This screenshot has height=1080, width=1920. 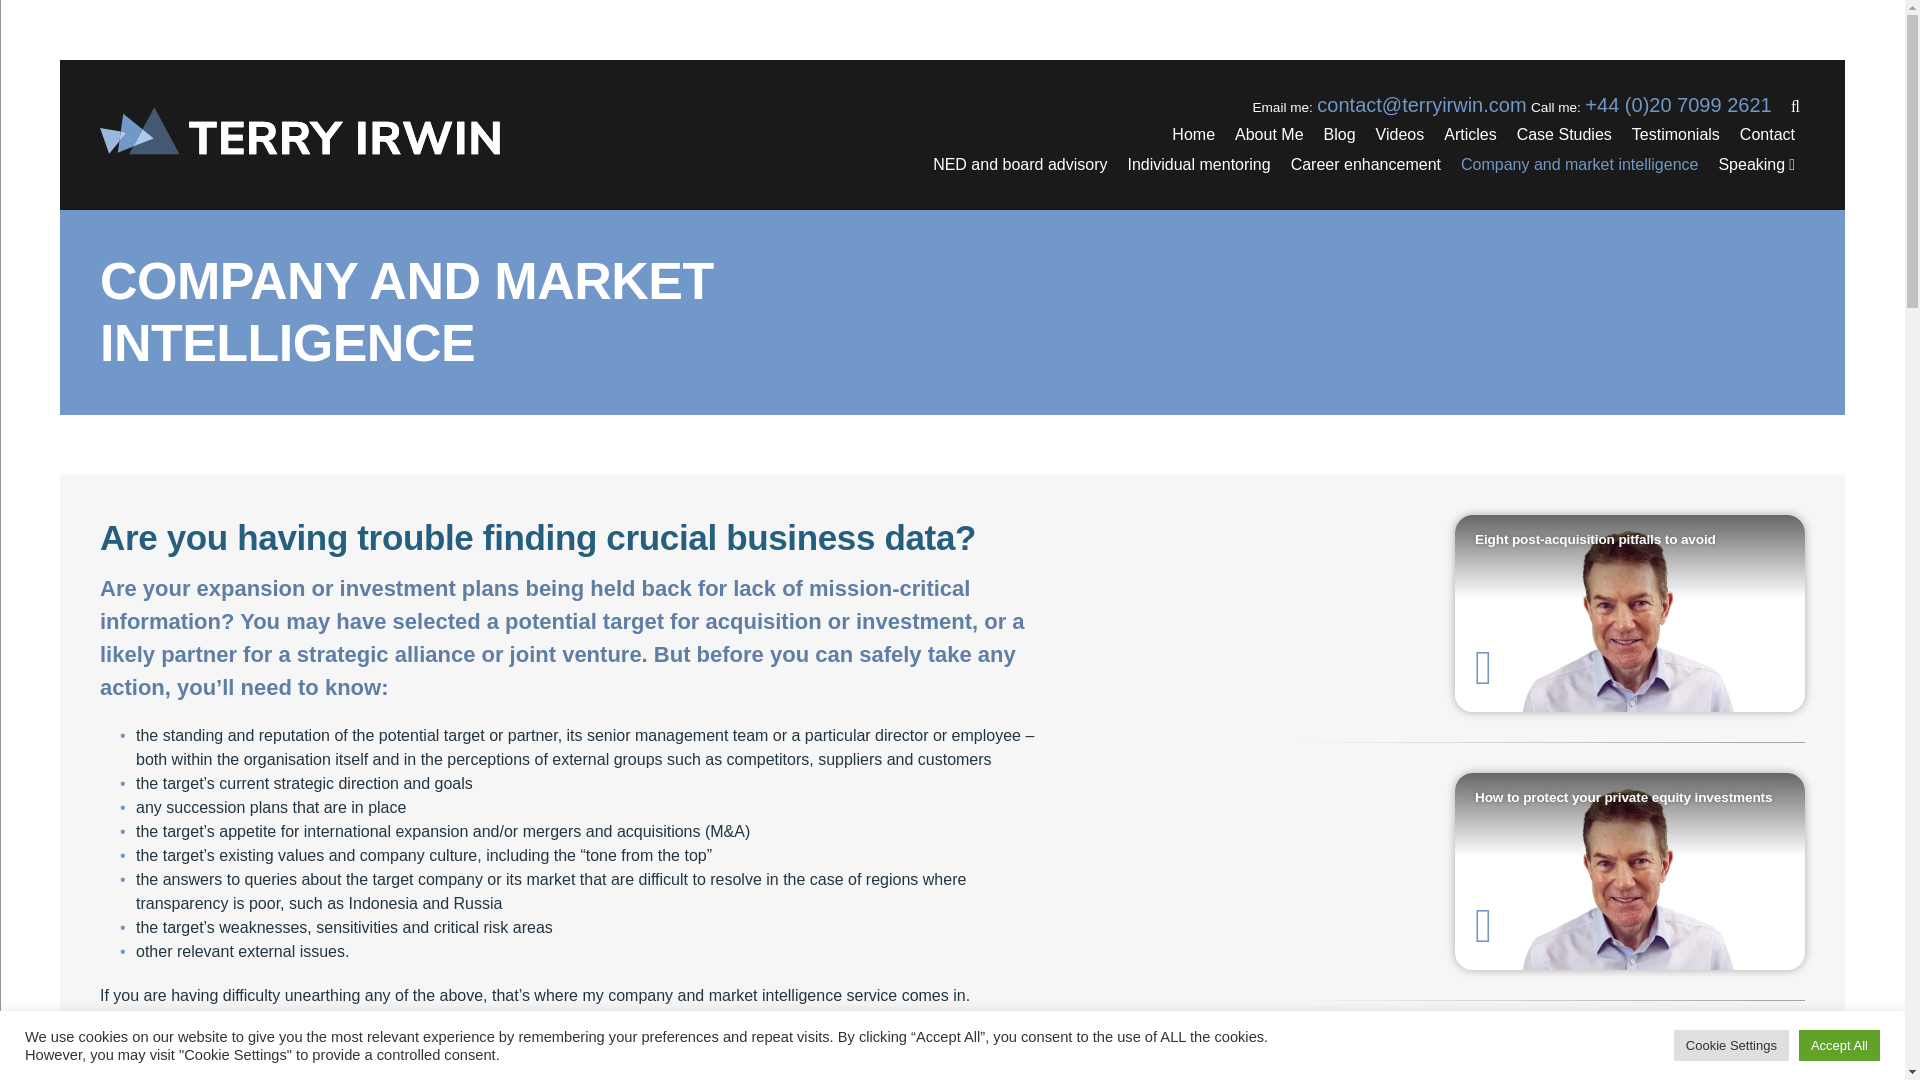 What do you see at coordinates (1580, 165) in the screenshot?
I see `Company and market intelligence` at bounding box center [1580, 165].